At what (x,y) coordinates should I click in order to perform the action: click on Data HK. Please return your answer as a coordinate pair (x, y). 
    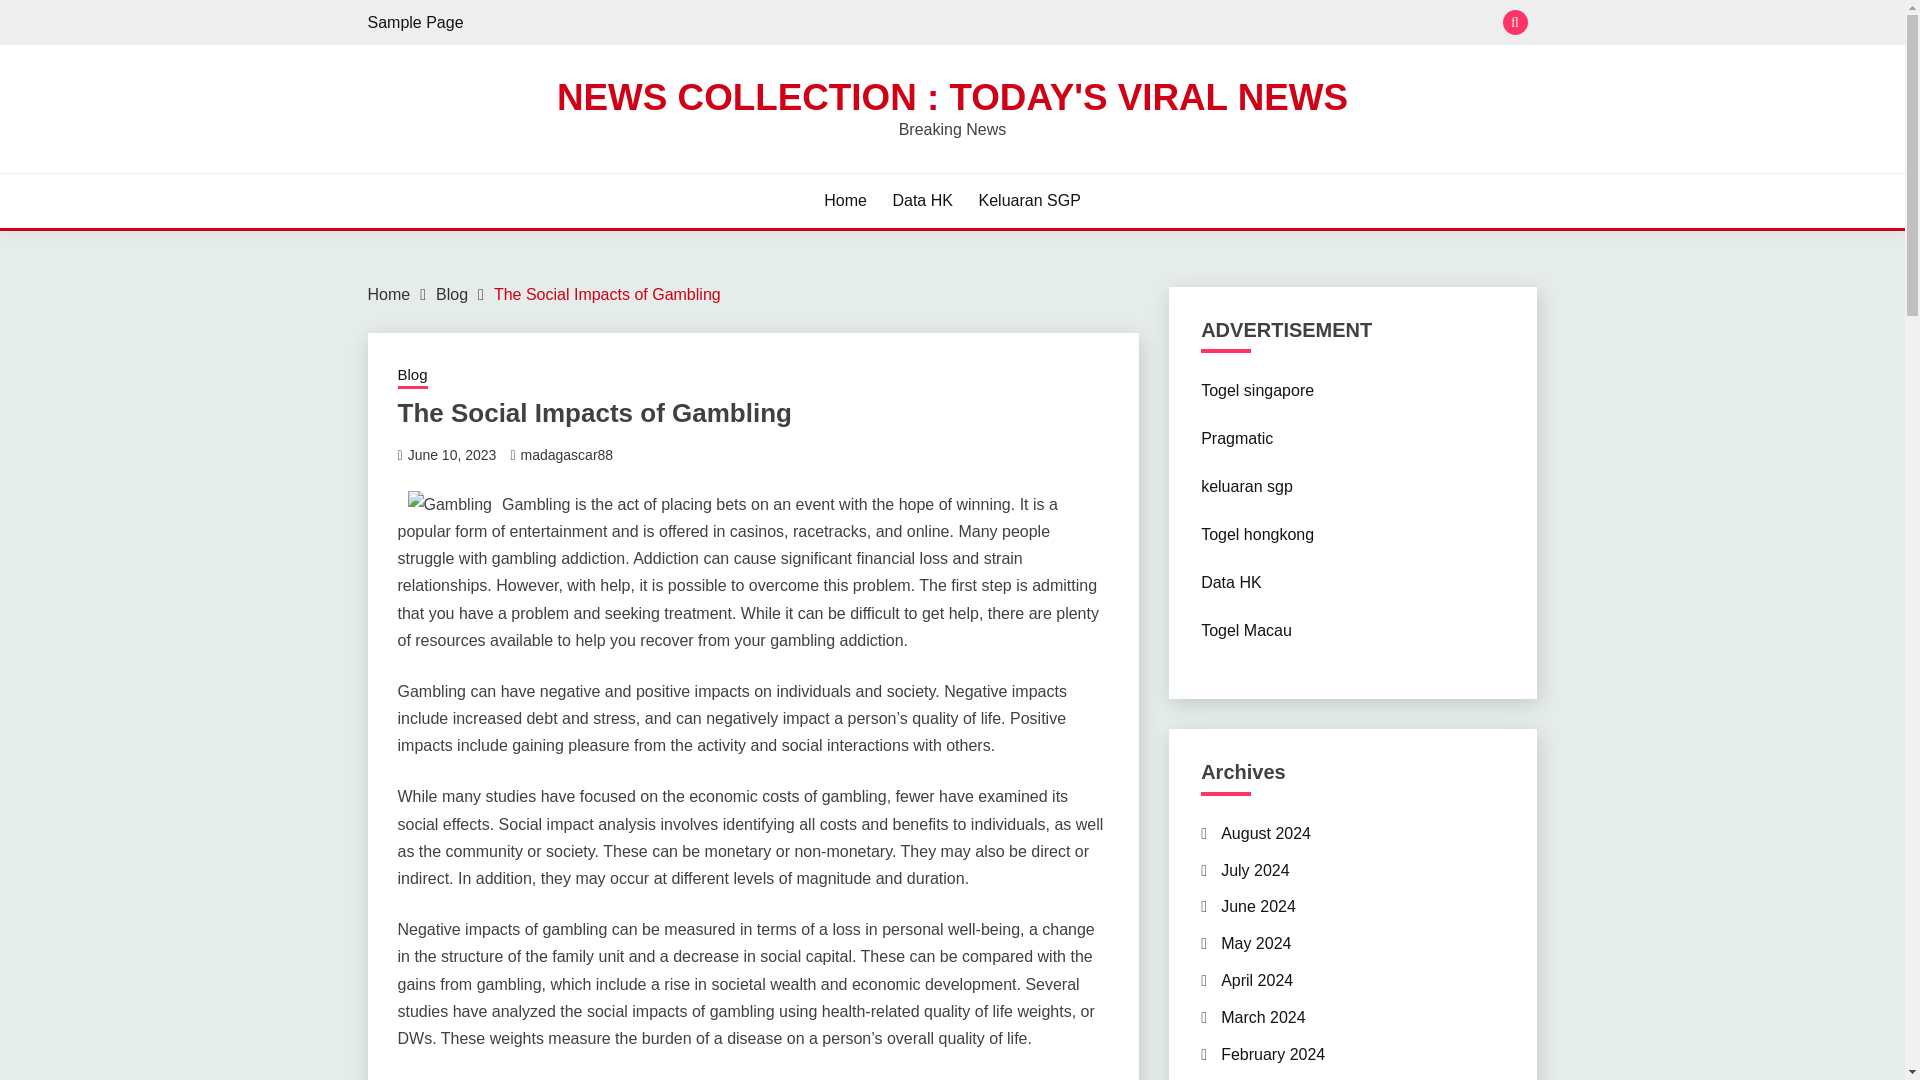
    Looking at the image, I should click on (922, 200).